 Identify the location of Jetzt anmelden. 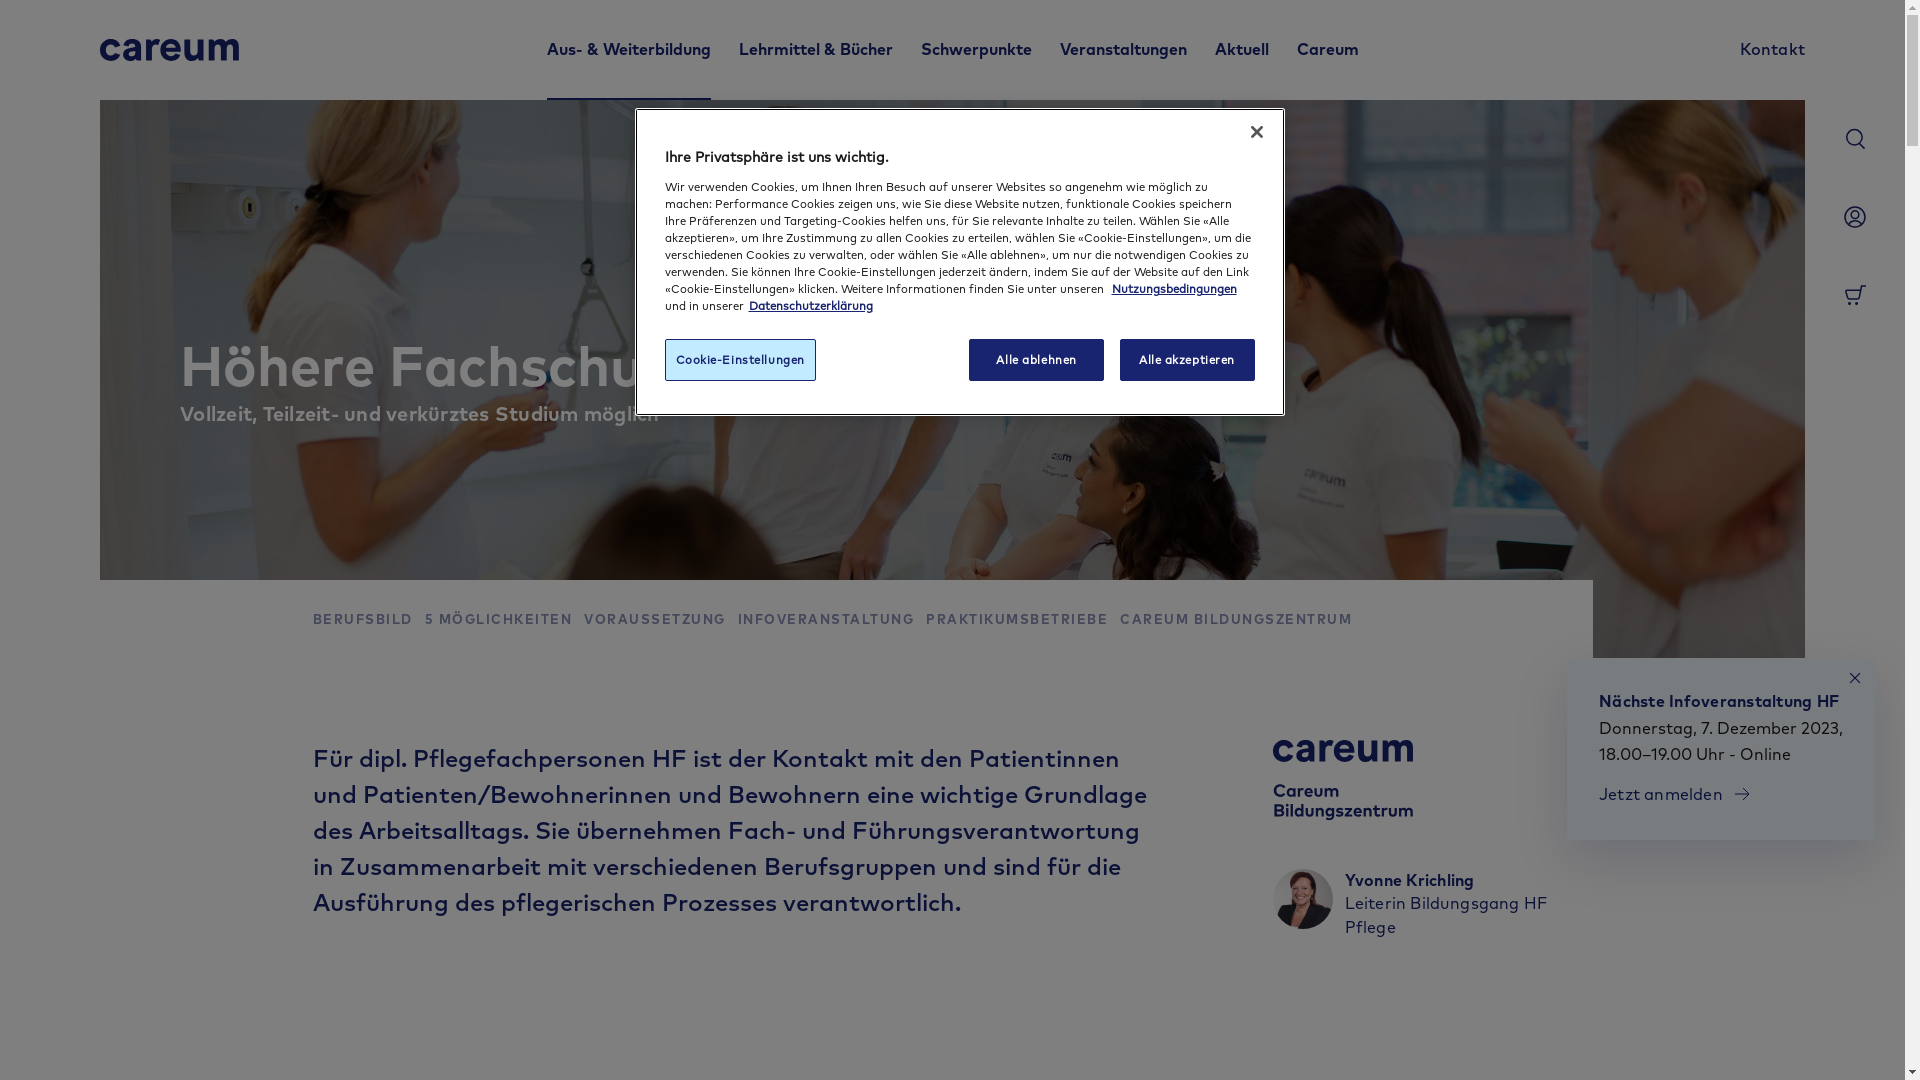
(1675, 794).